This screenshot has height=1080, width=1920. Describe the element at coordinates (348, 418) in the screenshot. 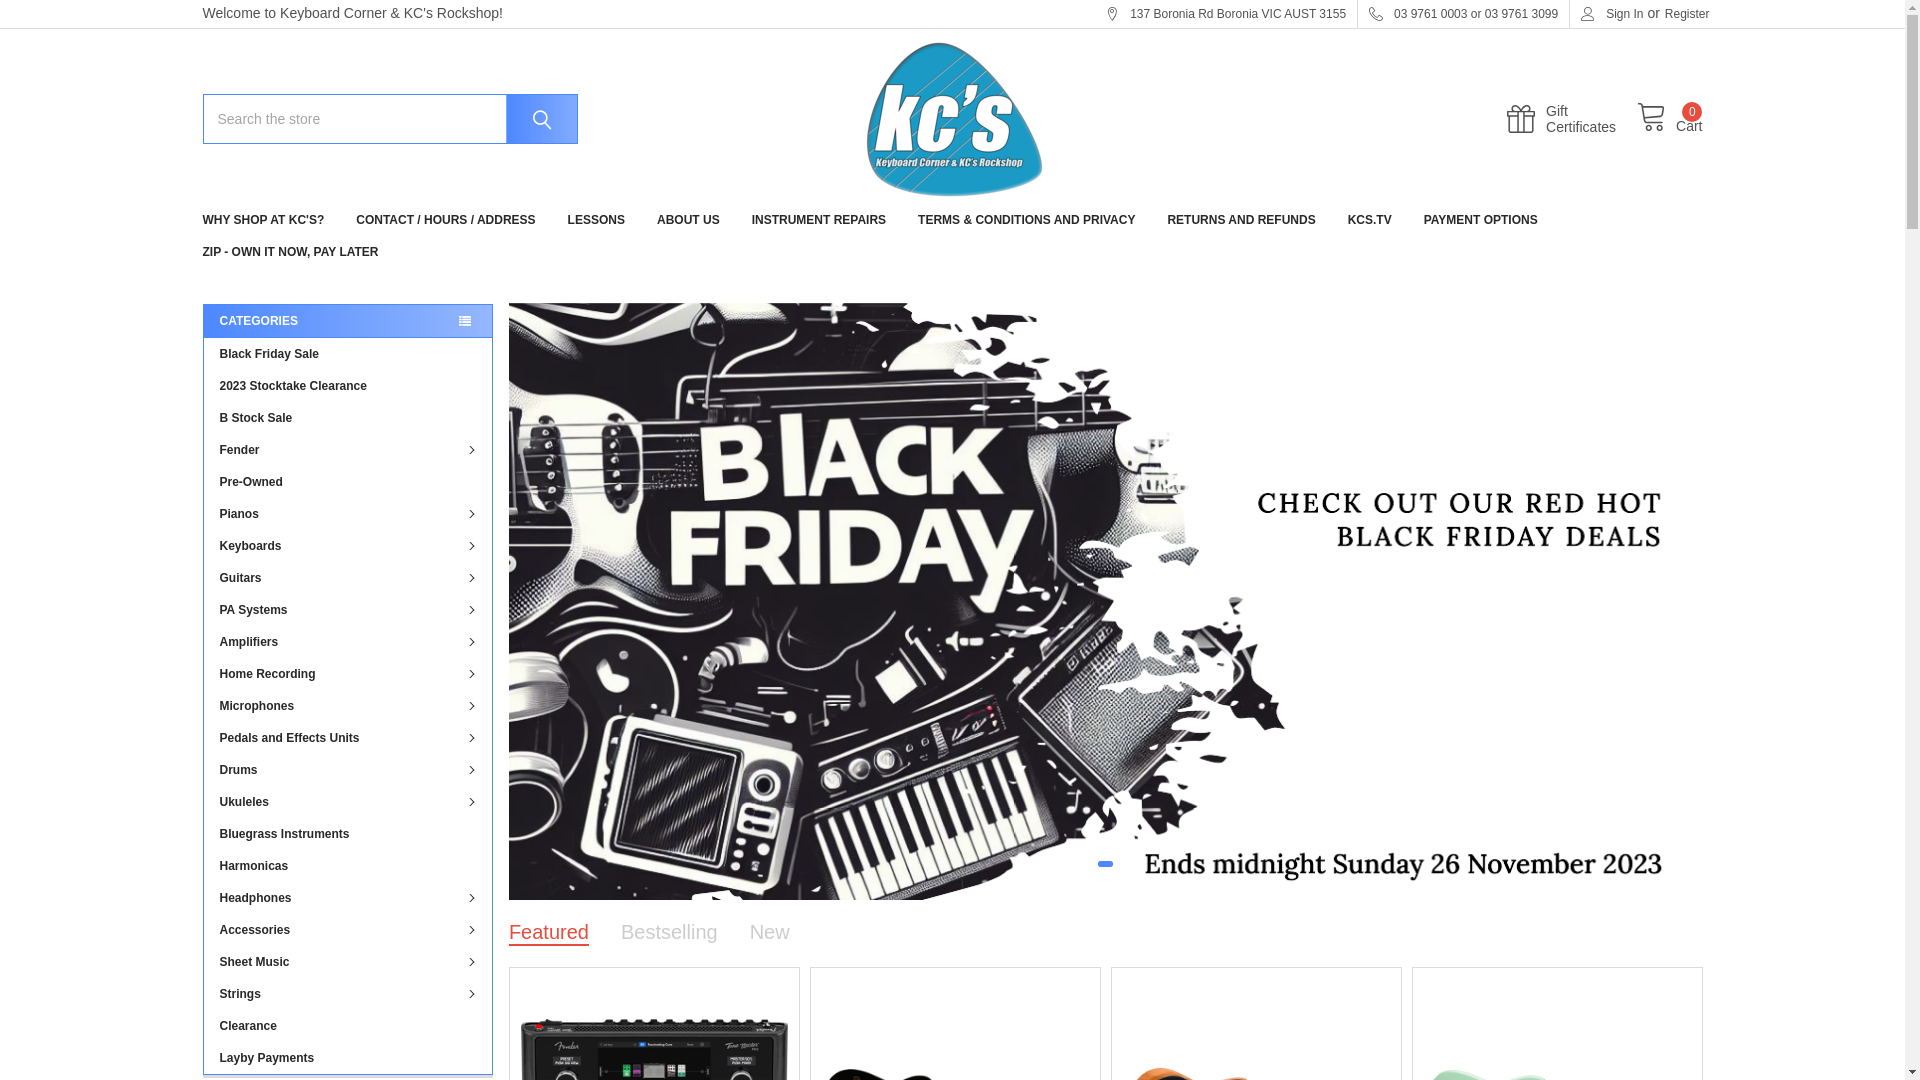

I see `B Stock Sale` at that location.